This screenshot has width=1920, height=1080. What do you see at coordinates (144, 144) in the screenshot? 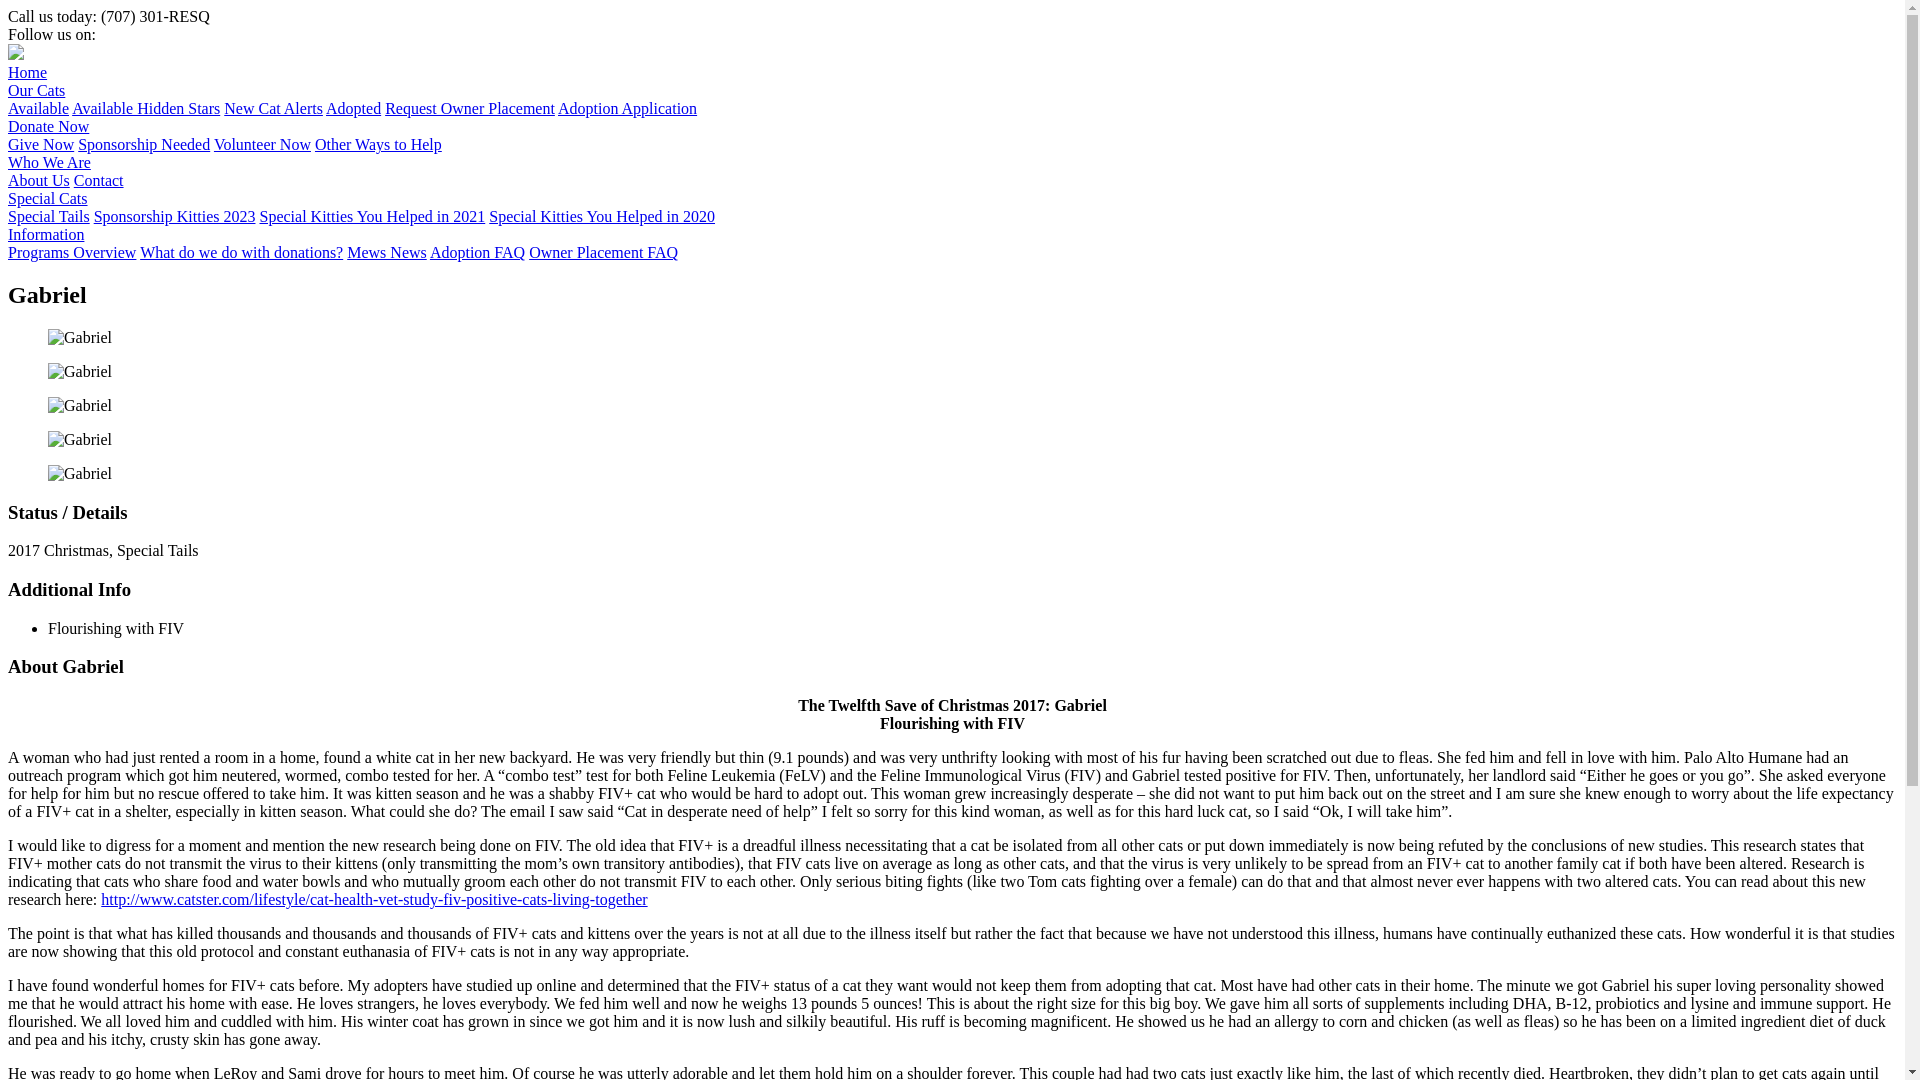
I see `Sponsorship Needed` at bounding box center [144, 144].